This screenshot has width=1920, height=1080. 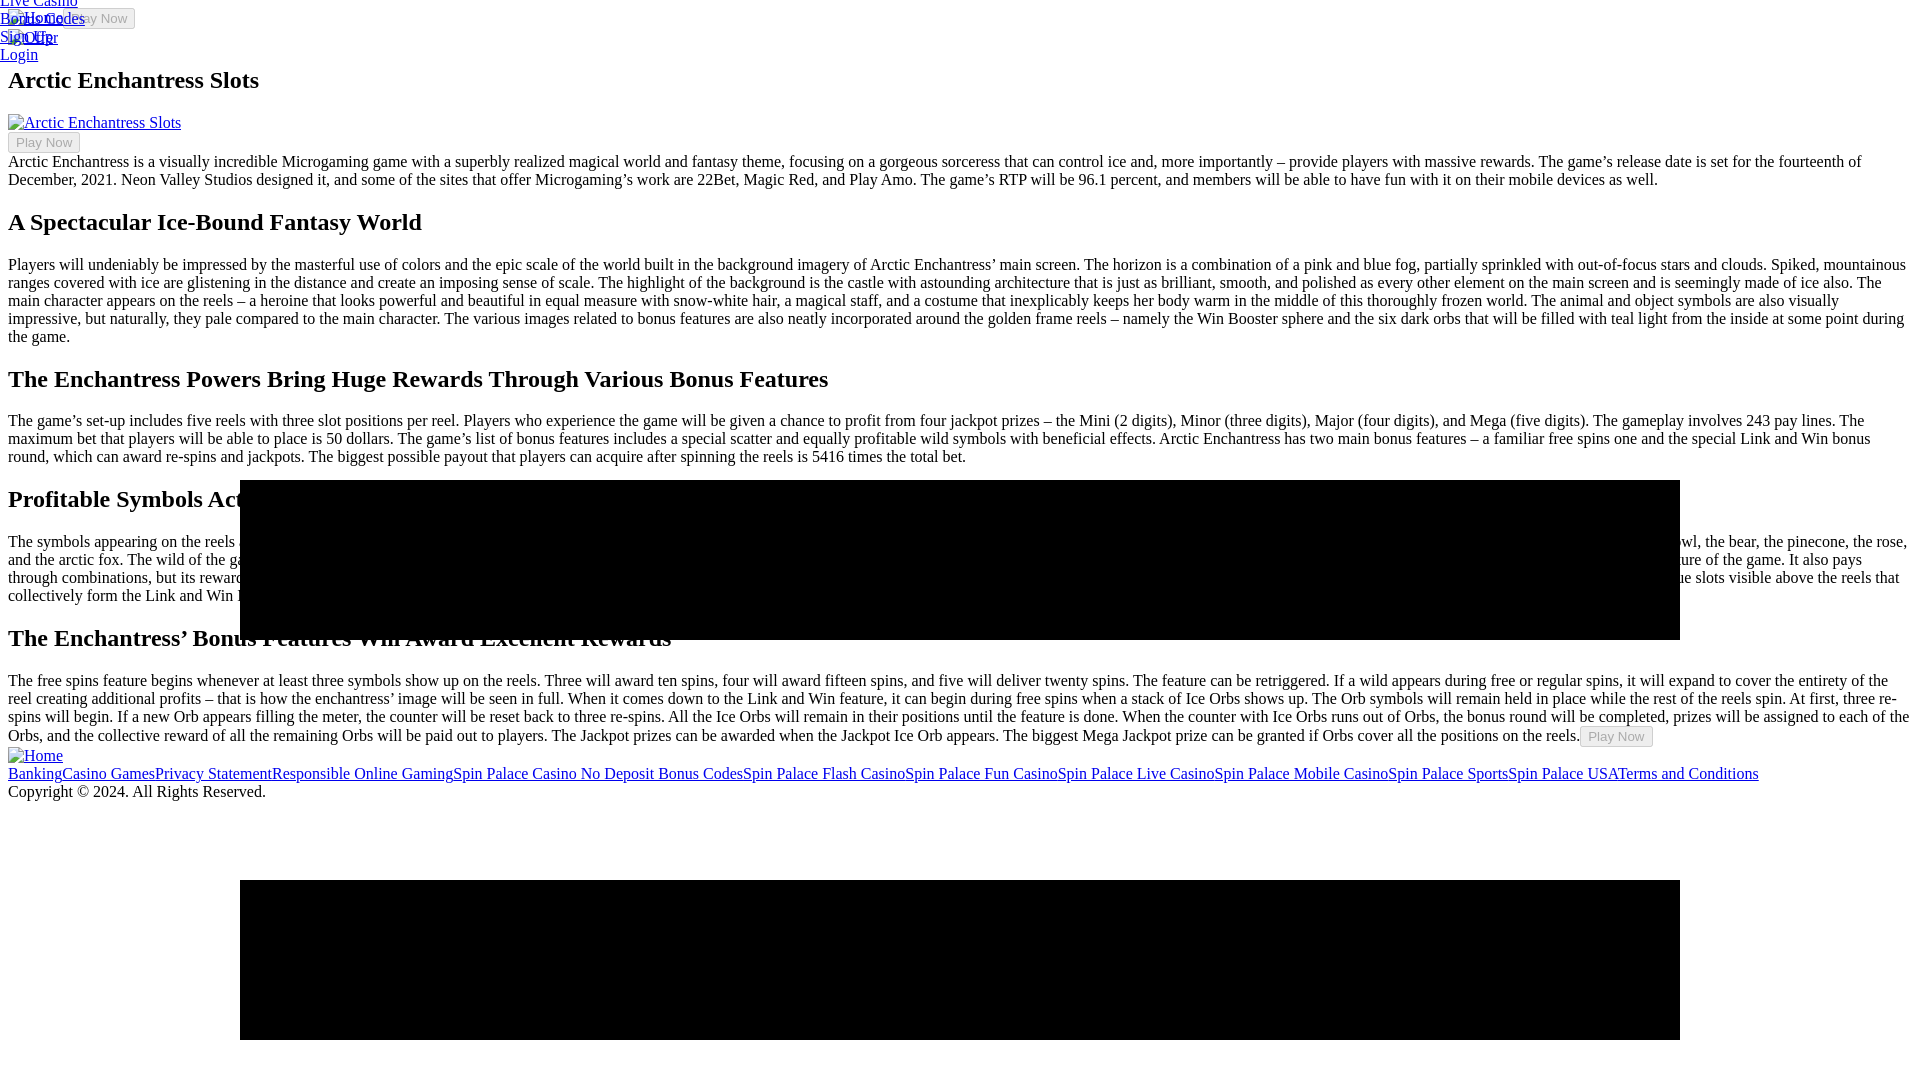 What do you see at coordinates (98, 18) in the screenshot?
I see `Play Now` at bounding box center [98, 18].